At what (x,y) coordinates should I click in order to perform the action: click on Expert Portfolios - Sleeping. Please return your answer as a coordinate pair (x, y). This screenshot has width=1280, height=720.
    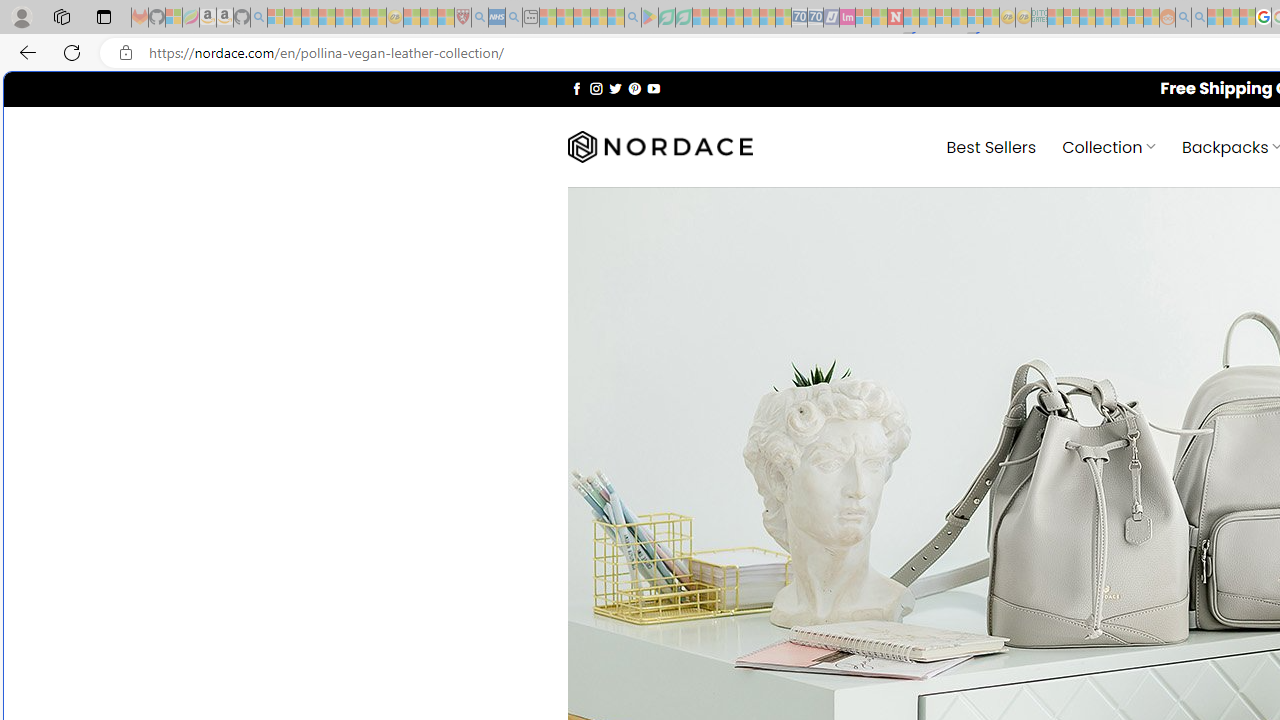
    Looking at the image, I should click on (1103, 18).